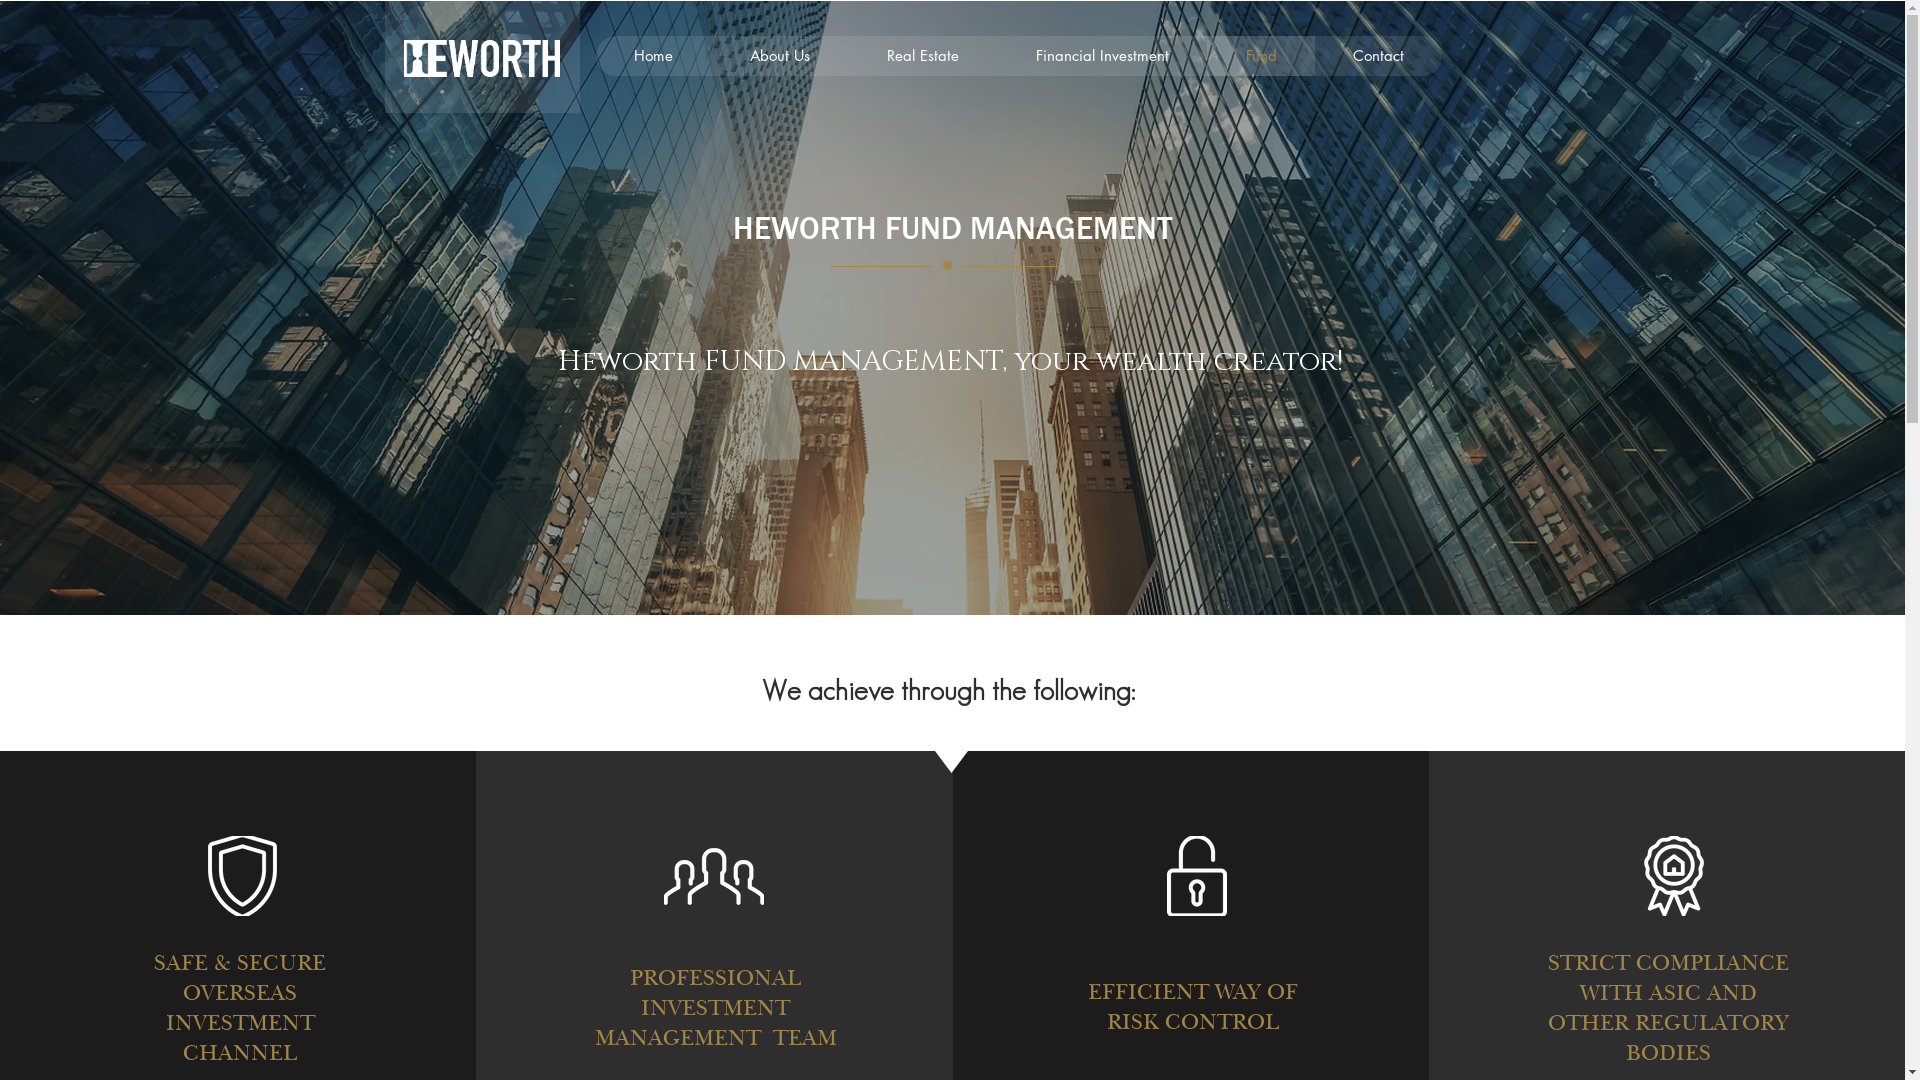  I want to click on Real Estate, so click(922, 56).